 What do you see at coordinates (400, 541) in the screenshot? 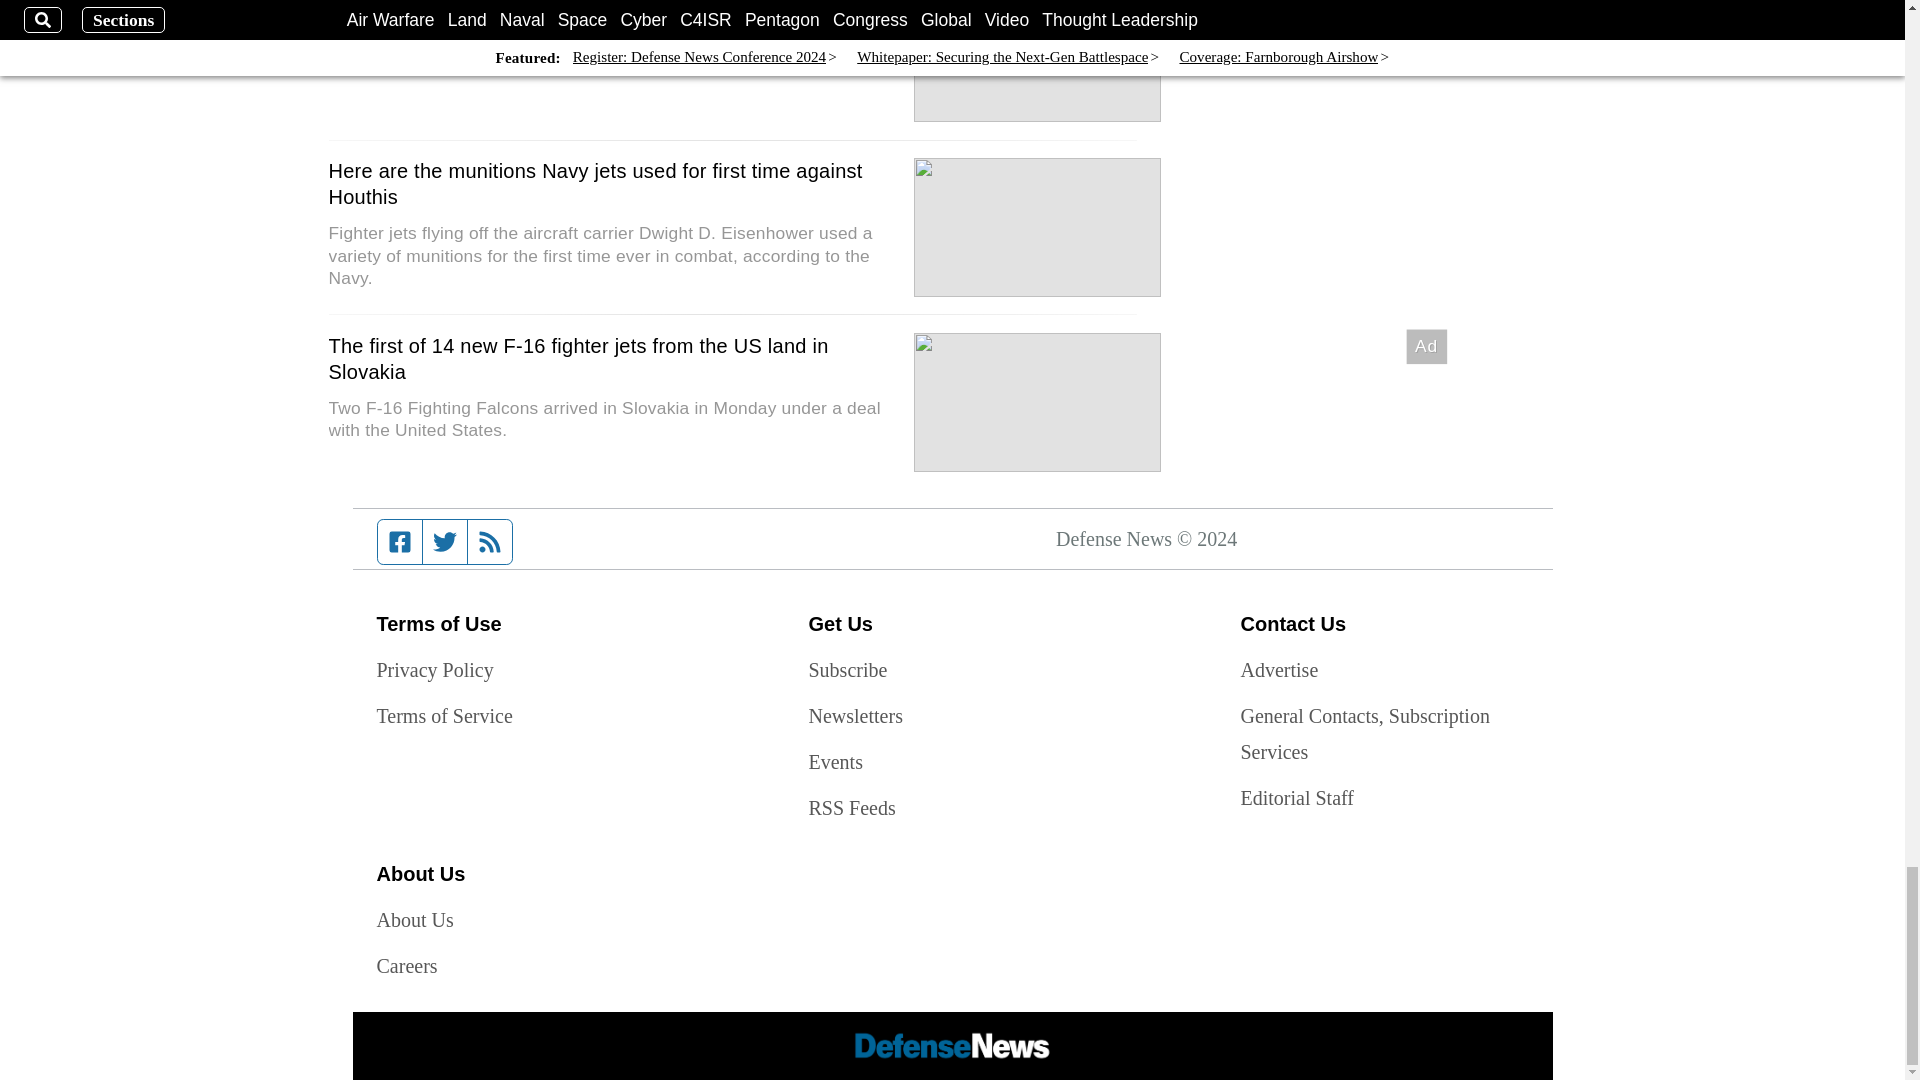
I see `Facebook page` at bounding box center [400, 541].